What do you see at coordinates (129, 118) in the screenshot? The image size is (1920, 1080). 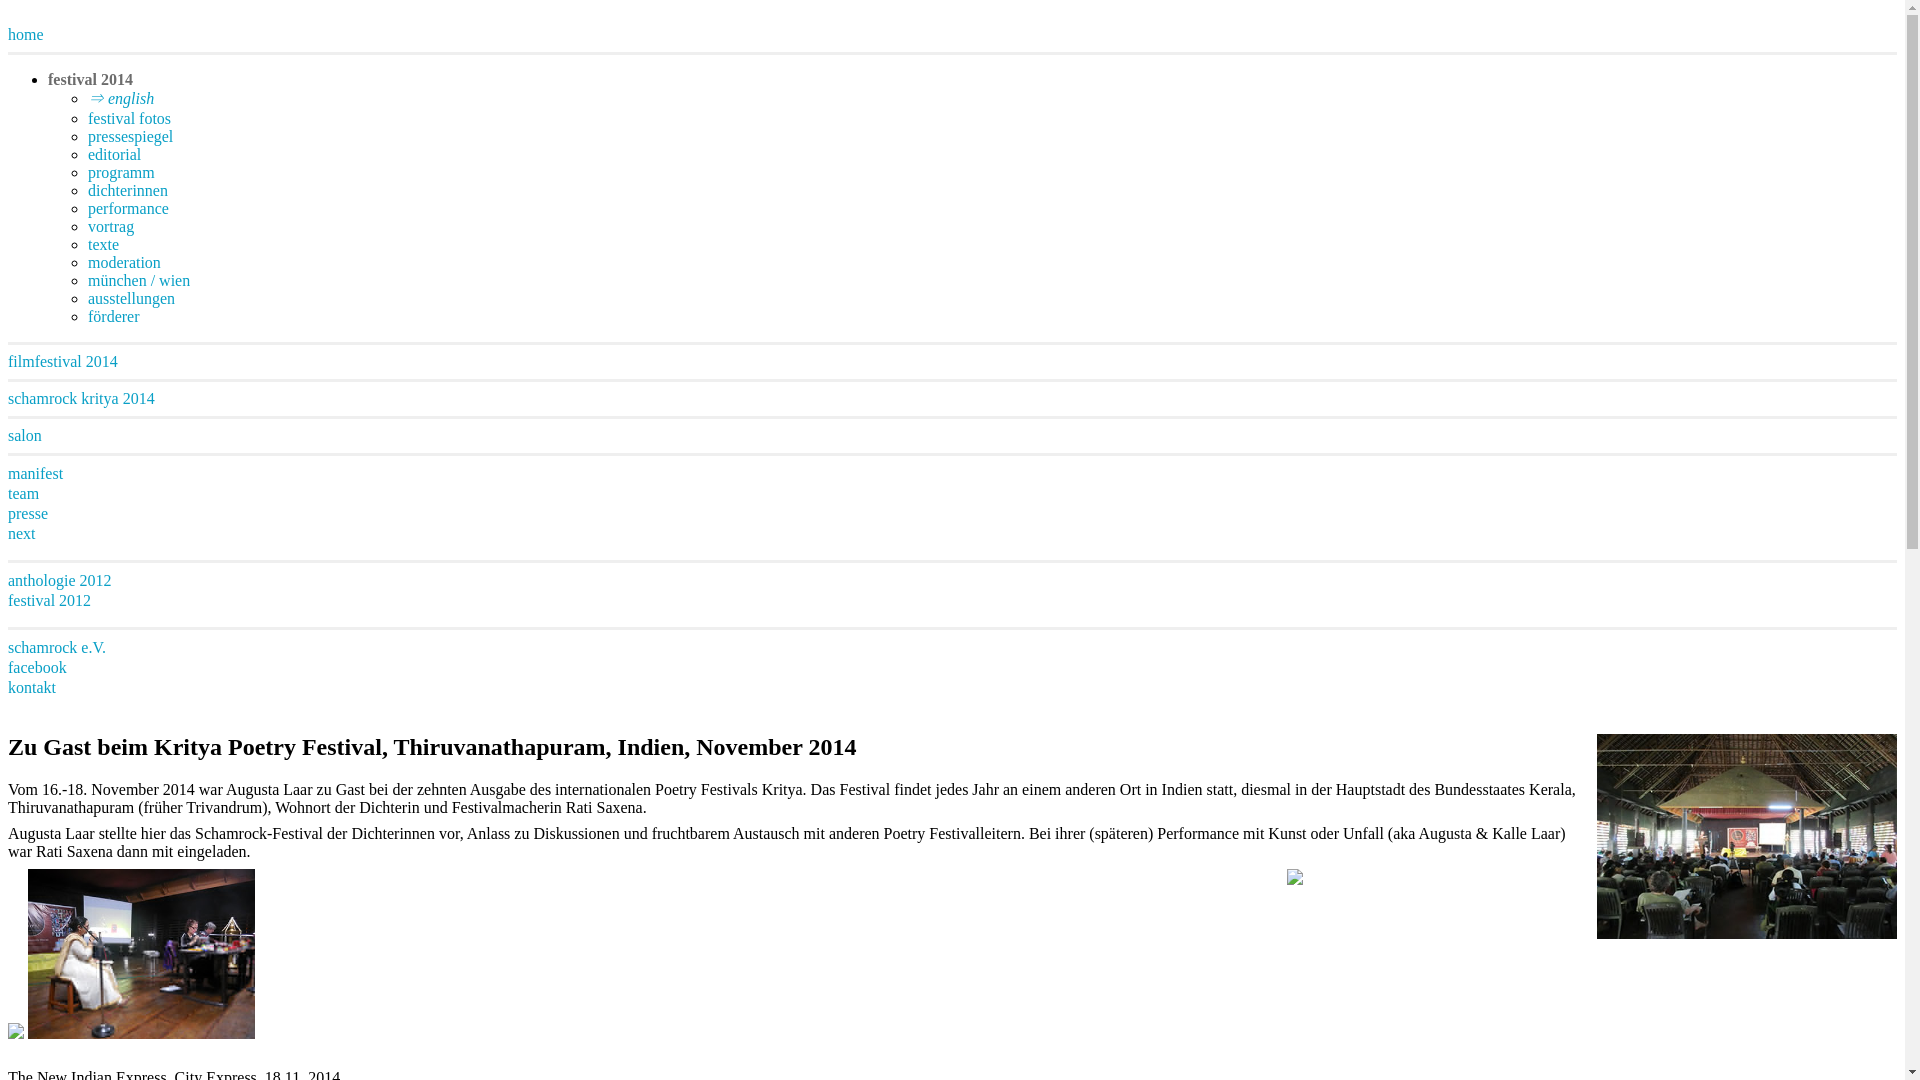 I see `festival fotos` at bounding box center [129, 118].